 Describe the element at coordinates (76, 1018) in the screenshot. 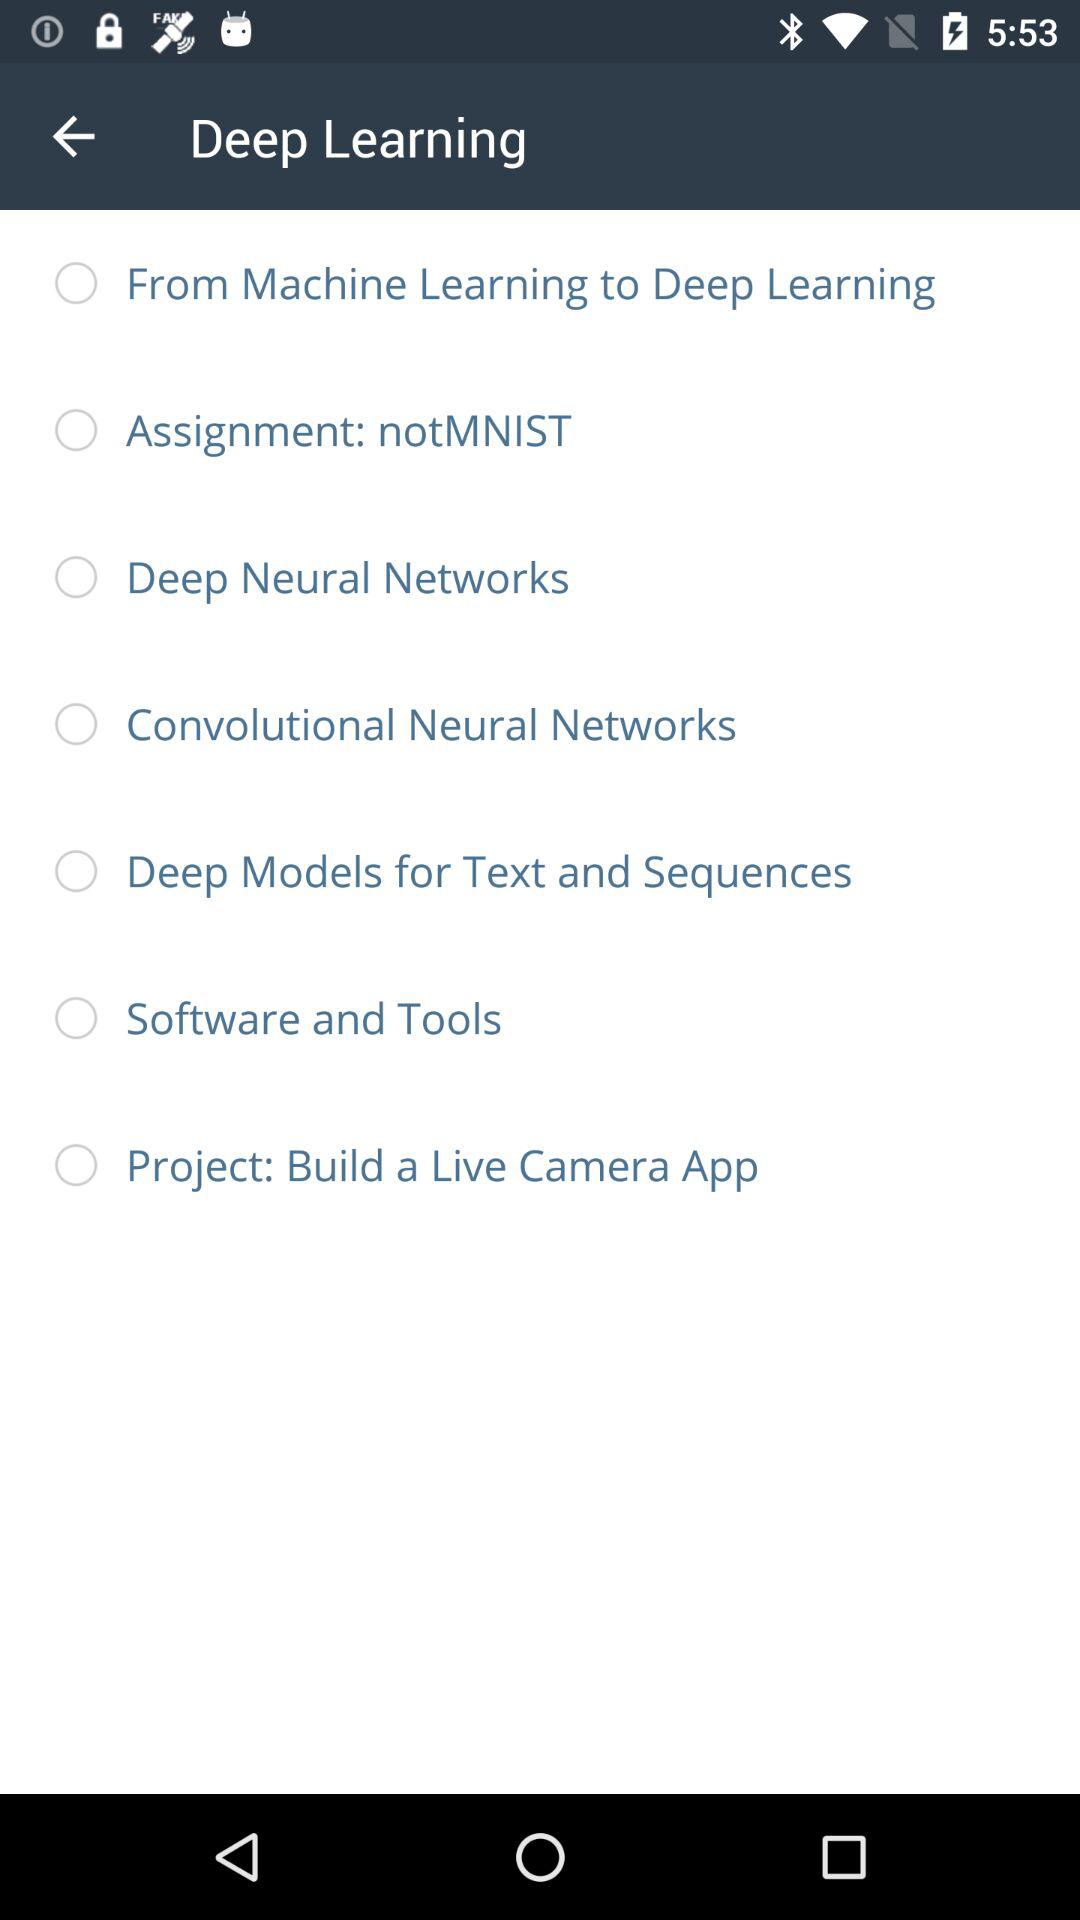

I see `click on the button which is left side of software and tools` at that location.